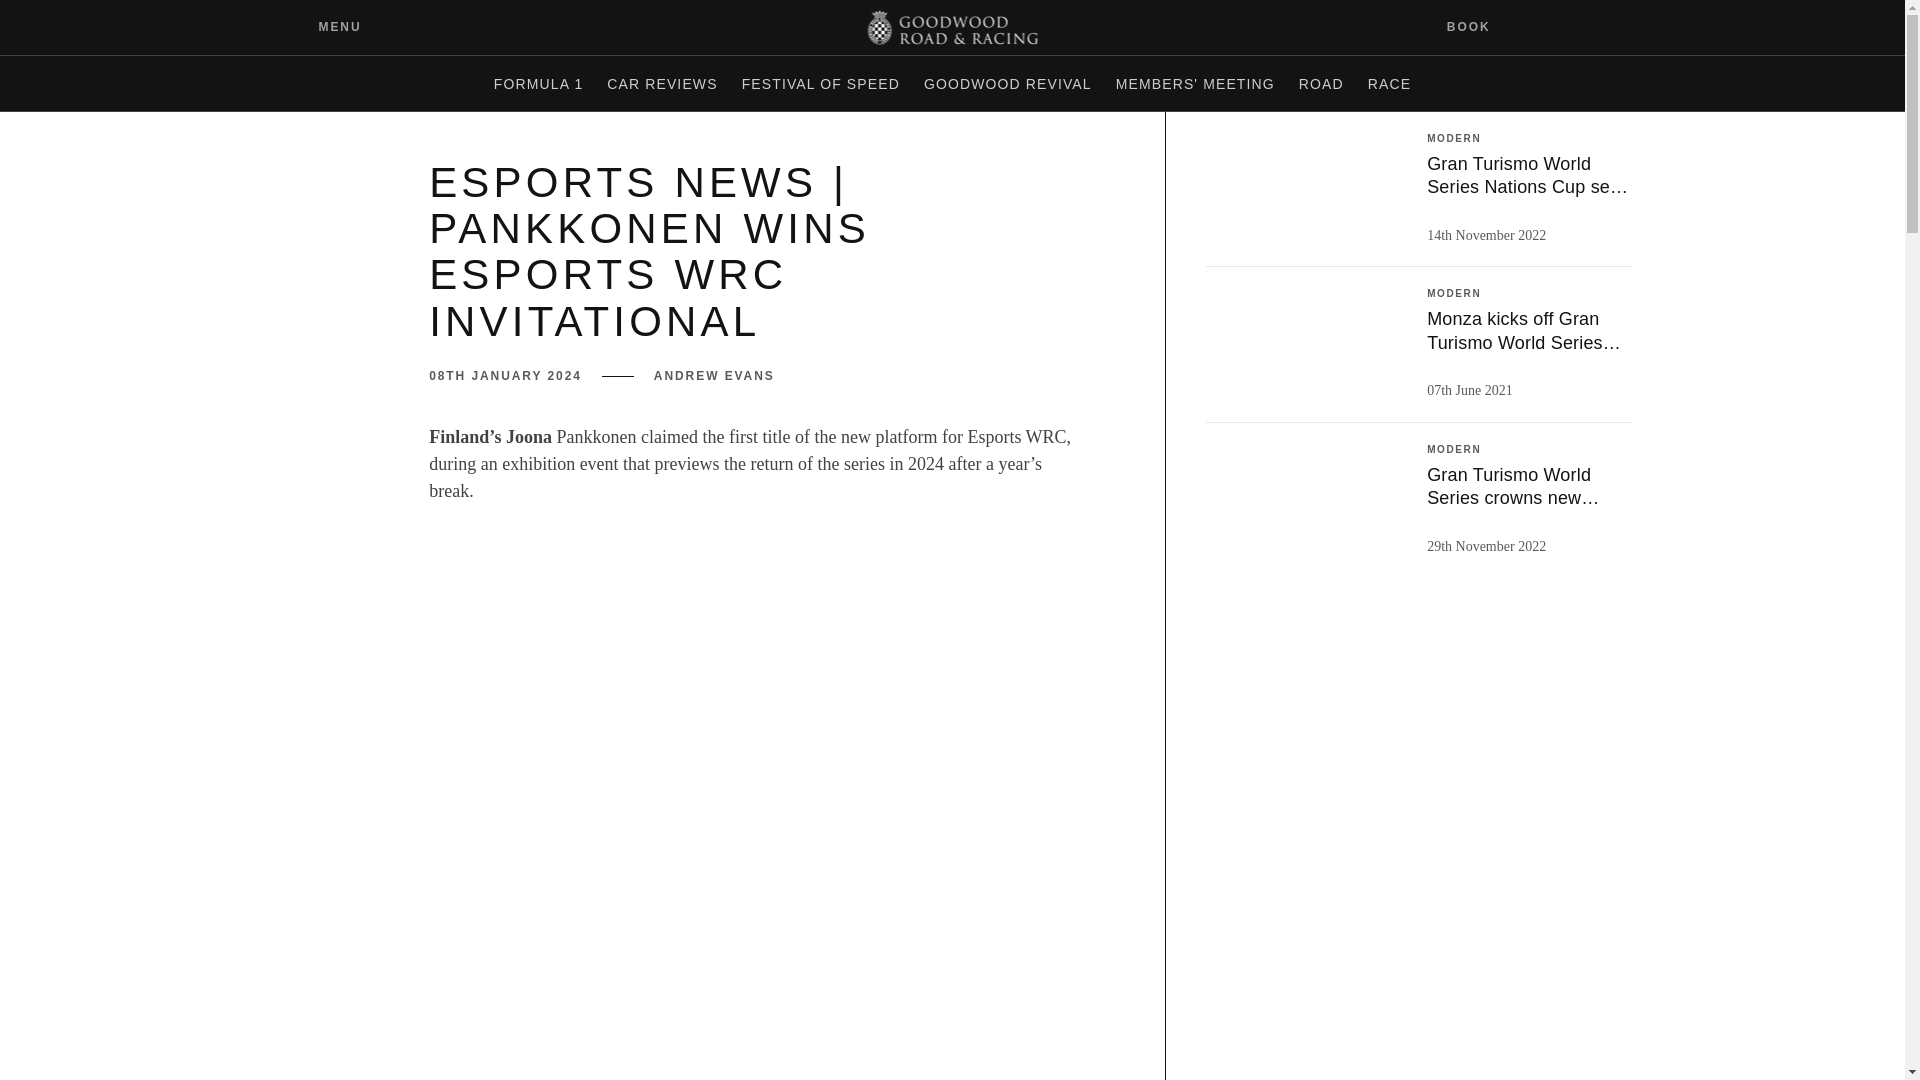  Describe the element at coordinates (820, 84) in the screenshot. I see `FESTIVAL OF SPEED` at that location.